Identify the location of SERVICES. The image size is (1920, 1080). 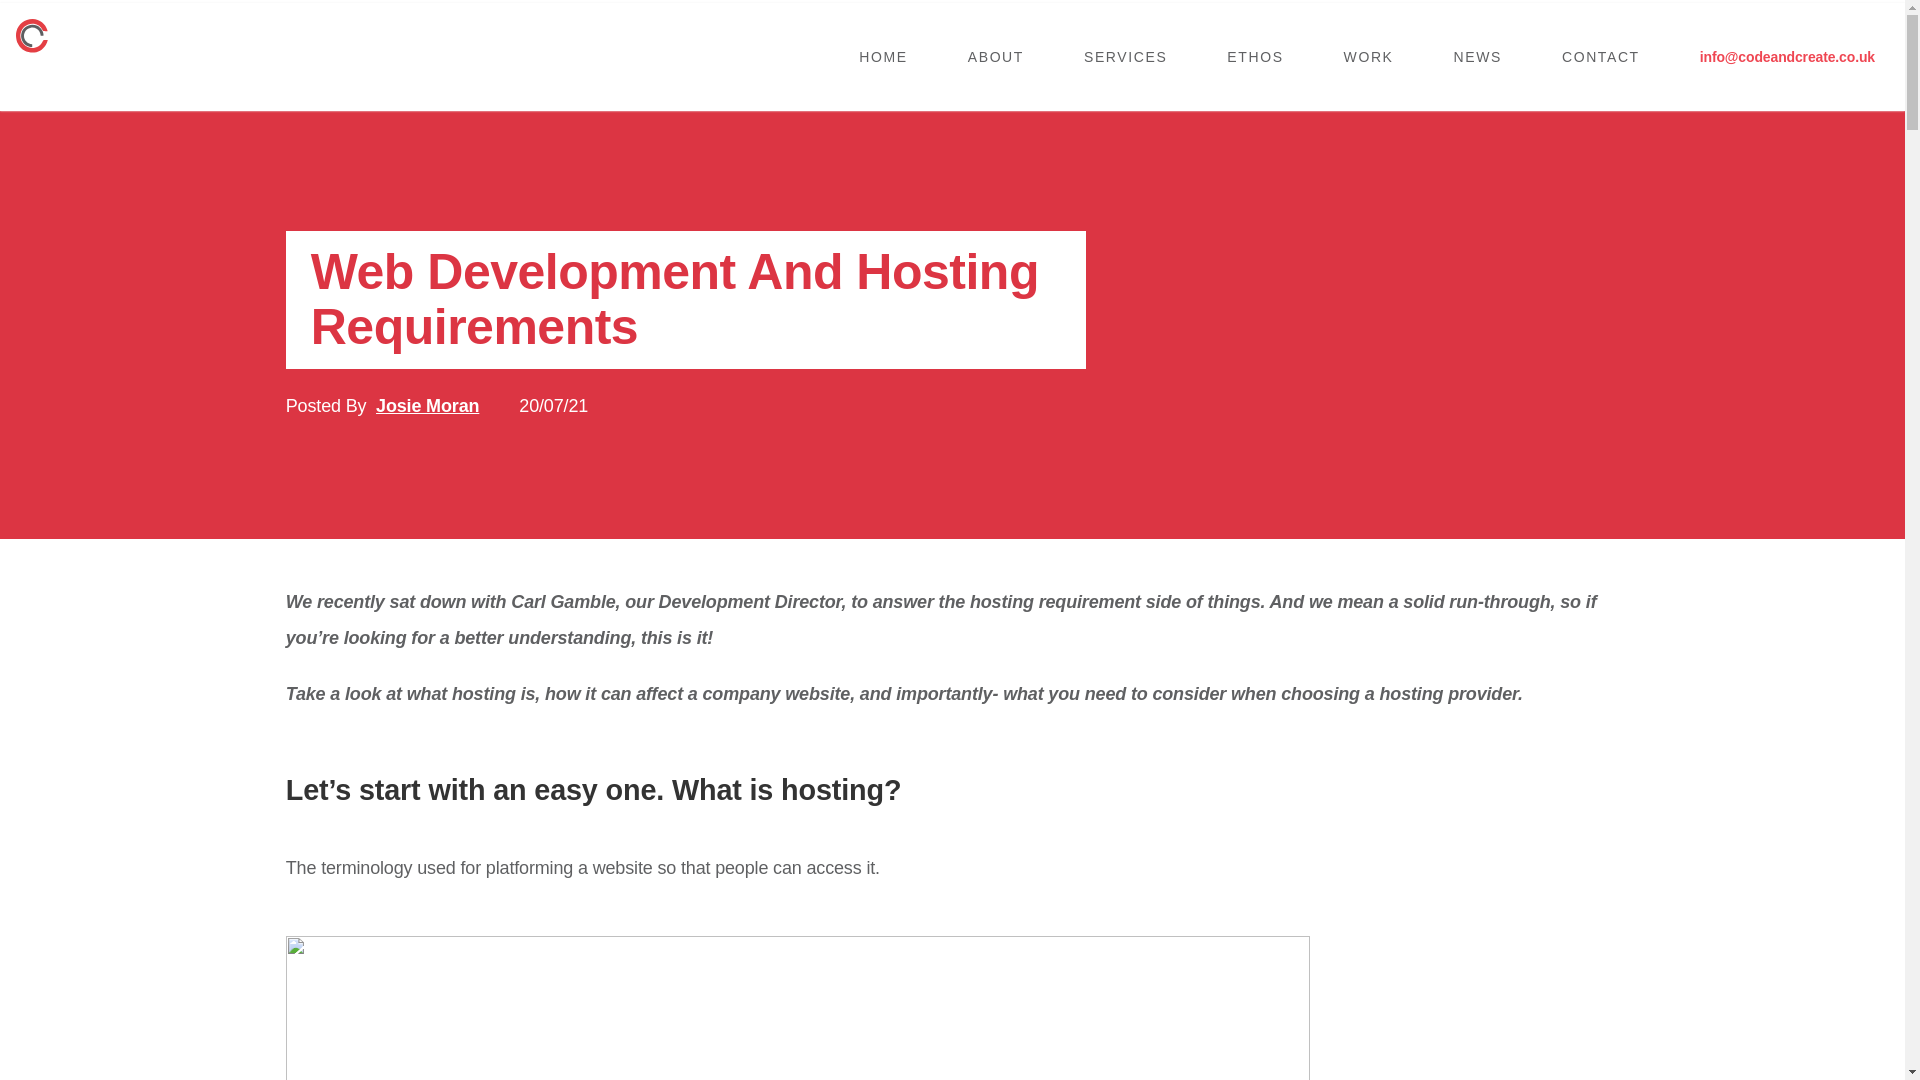
(1125, 56).